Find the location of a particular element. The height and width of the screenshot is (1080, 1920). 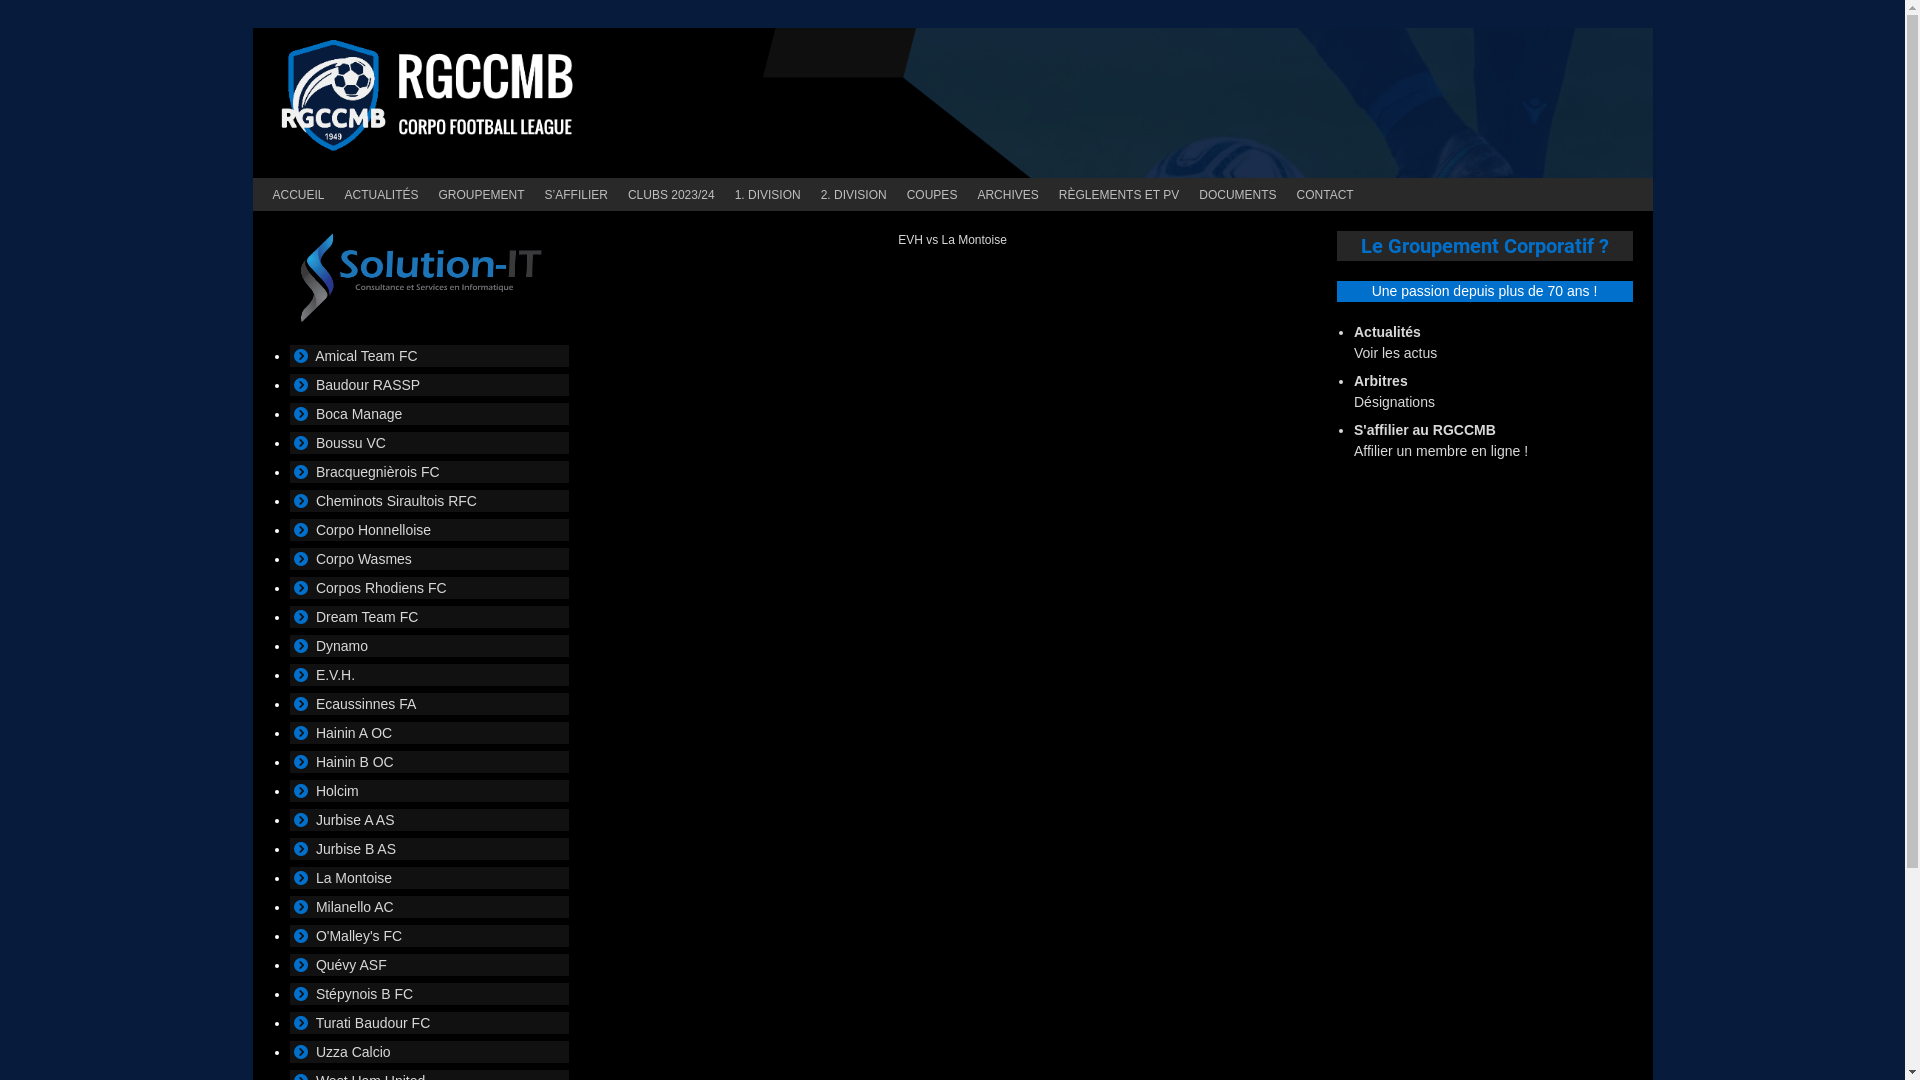

Cheminots Siraultois RFC is located at coordinates (396, 500).